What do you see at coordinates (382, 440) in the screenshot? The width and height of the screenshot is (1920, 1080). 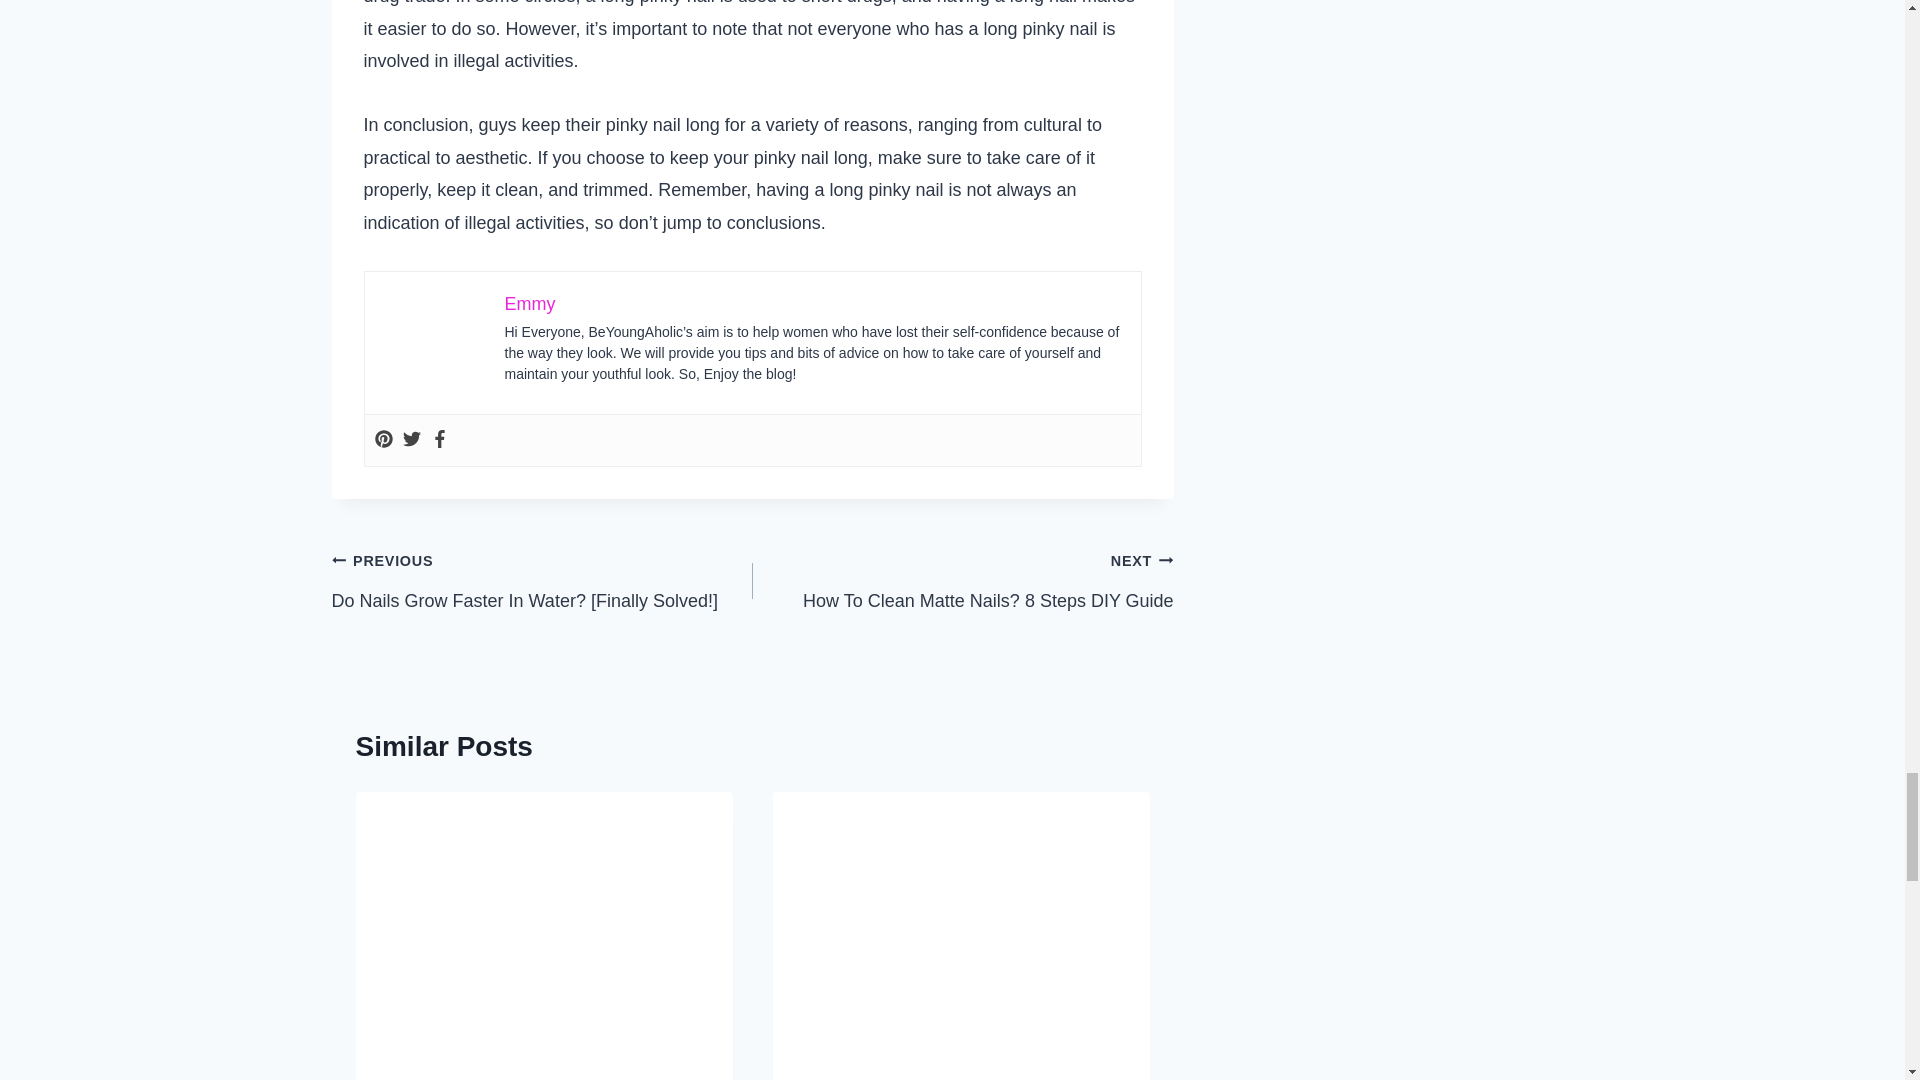 I see `Pinterest` at bounding box center [382, 440].